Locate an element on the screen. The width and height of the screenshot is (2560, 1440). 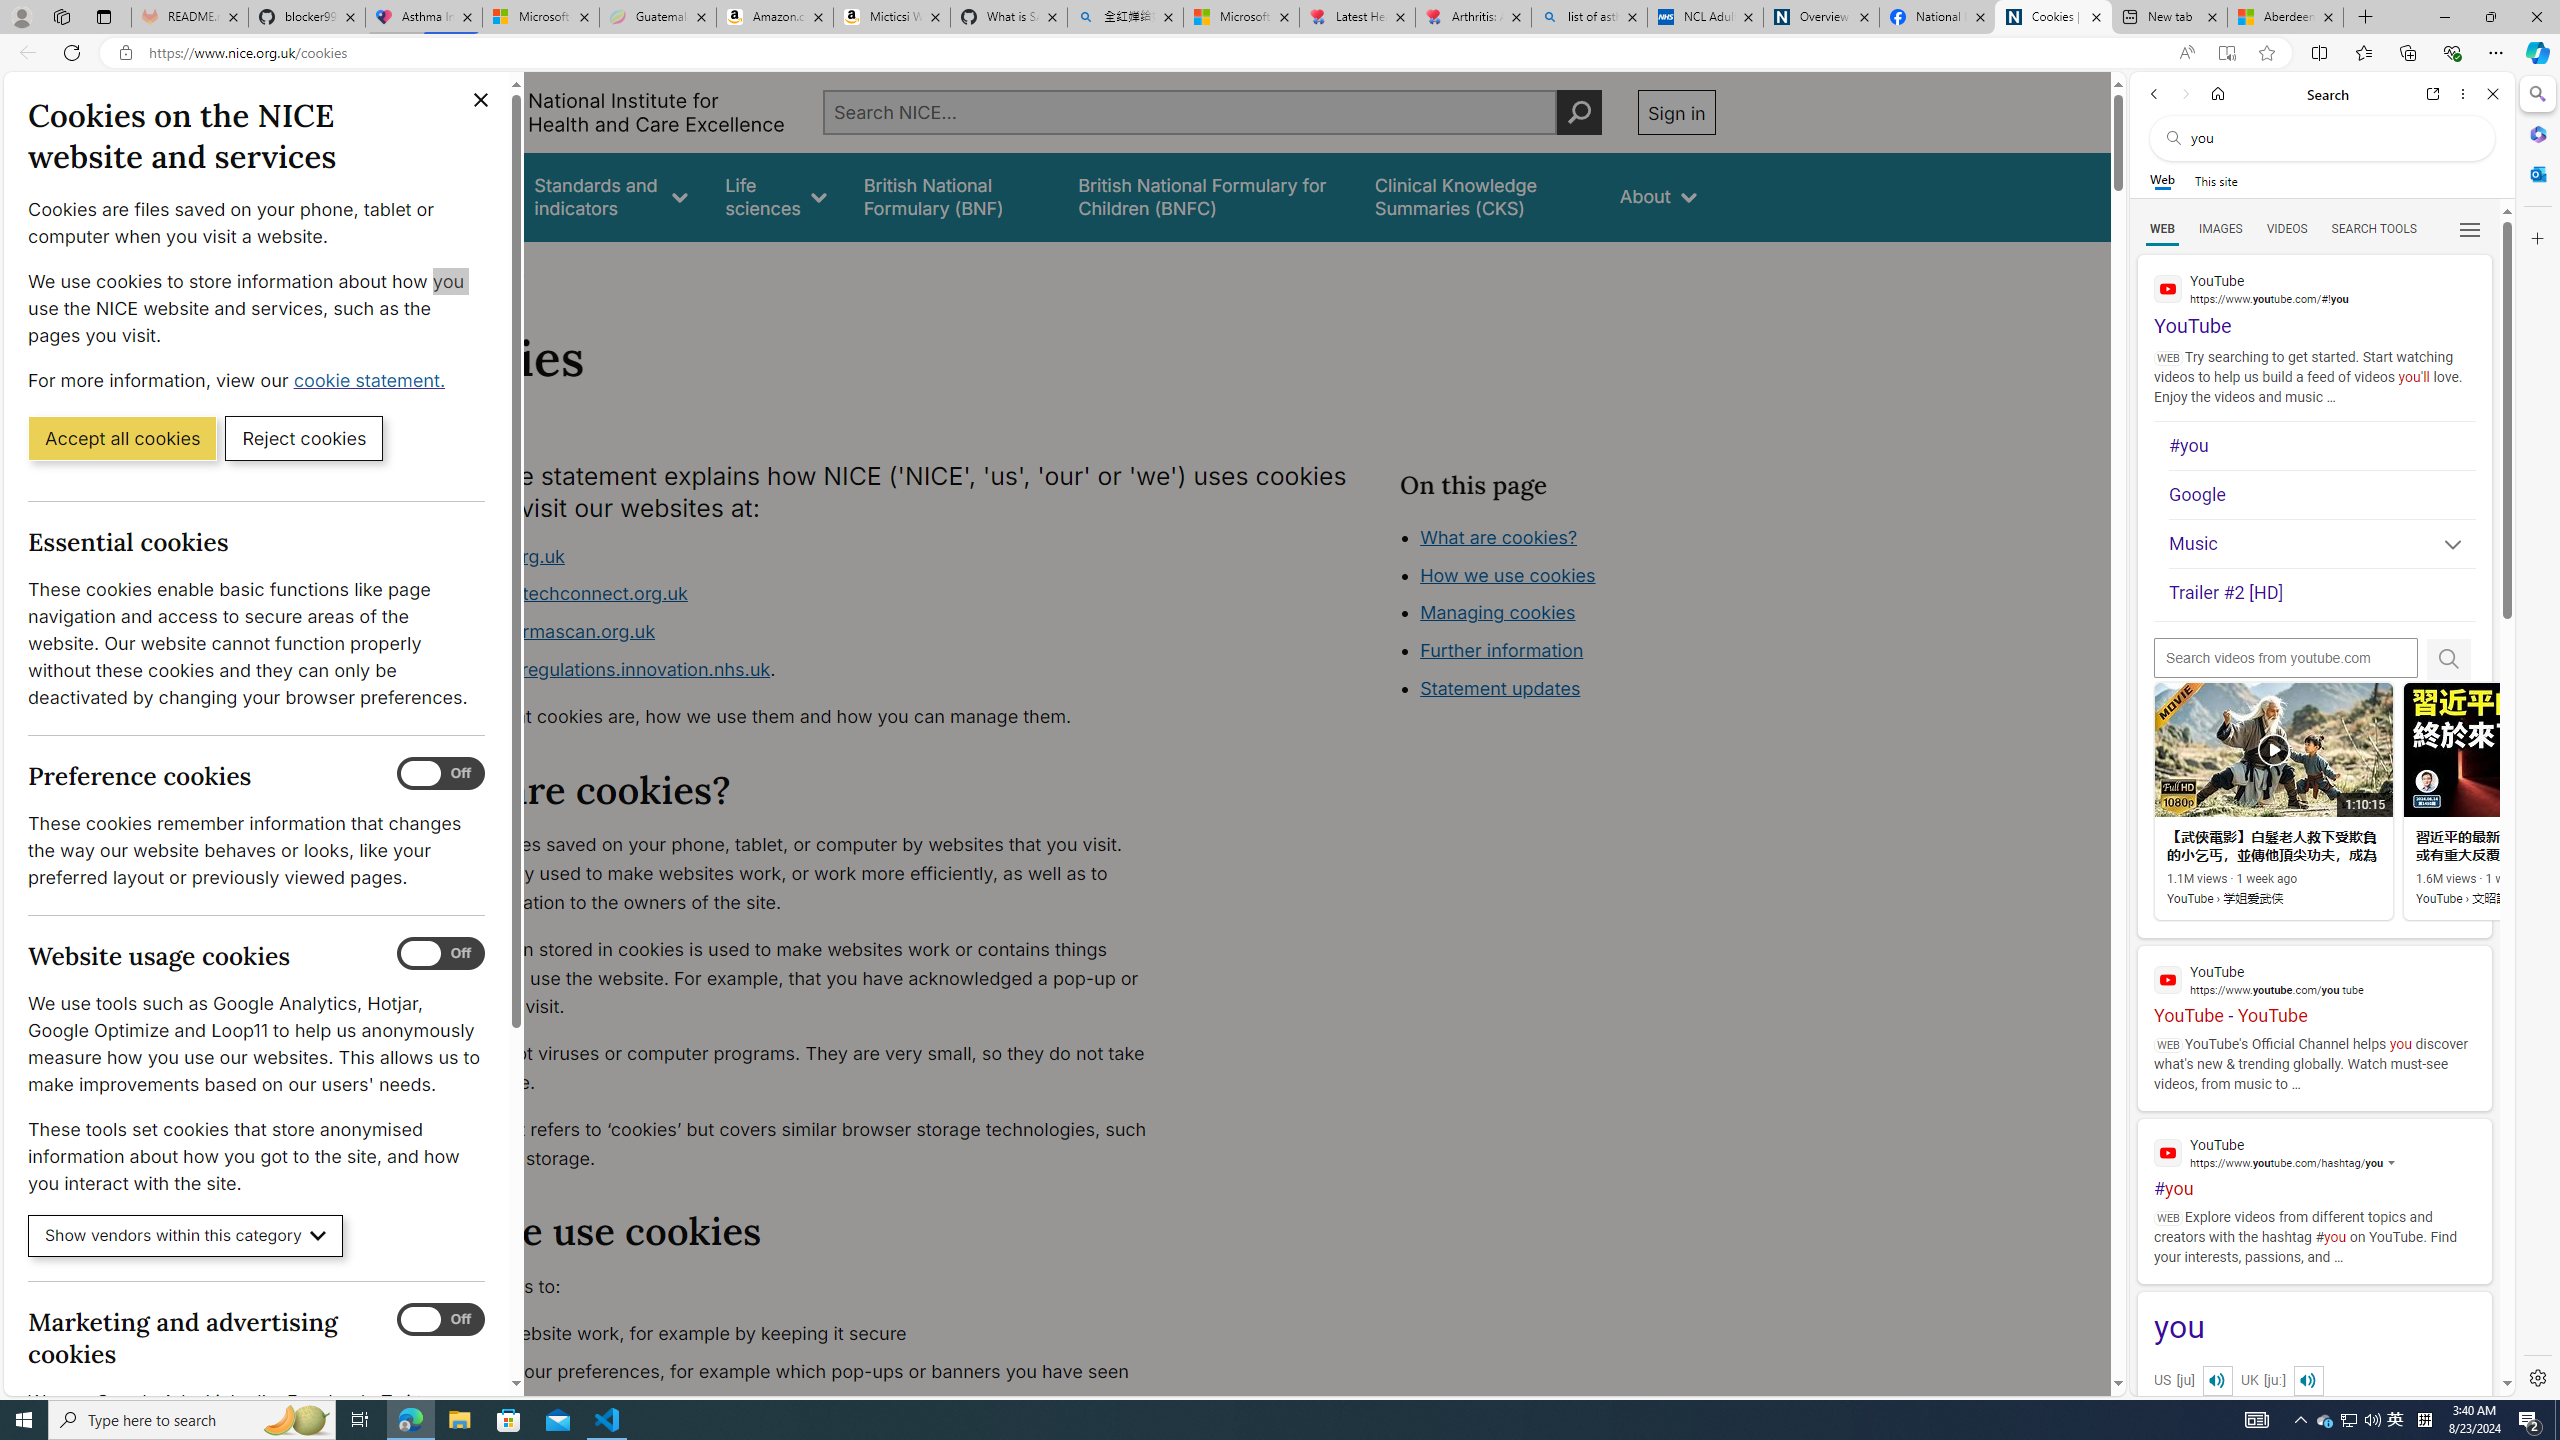
Statement updates is located at coordinates (1501, 688).